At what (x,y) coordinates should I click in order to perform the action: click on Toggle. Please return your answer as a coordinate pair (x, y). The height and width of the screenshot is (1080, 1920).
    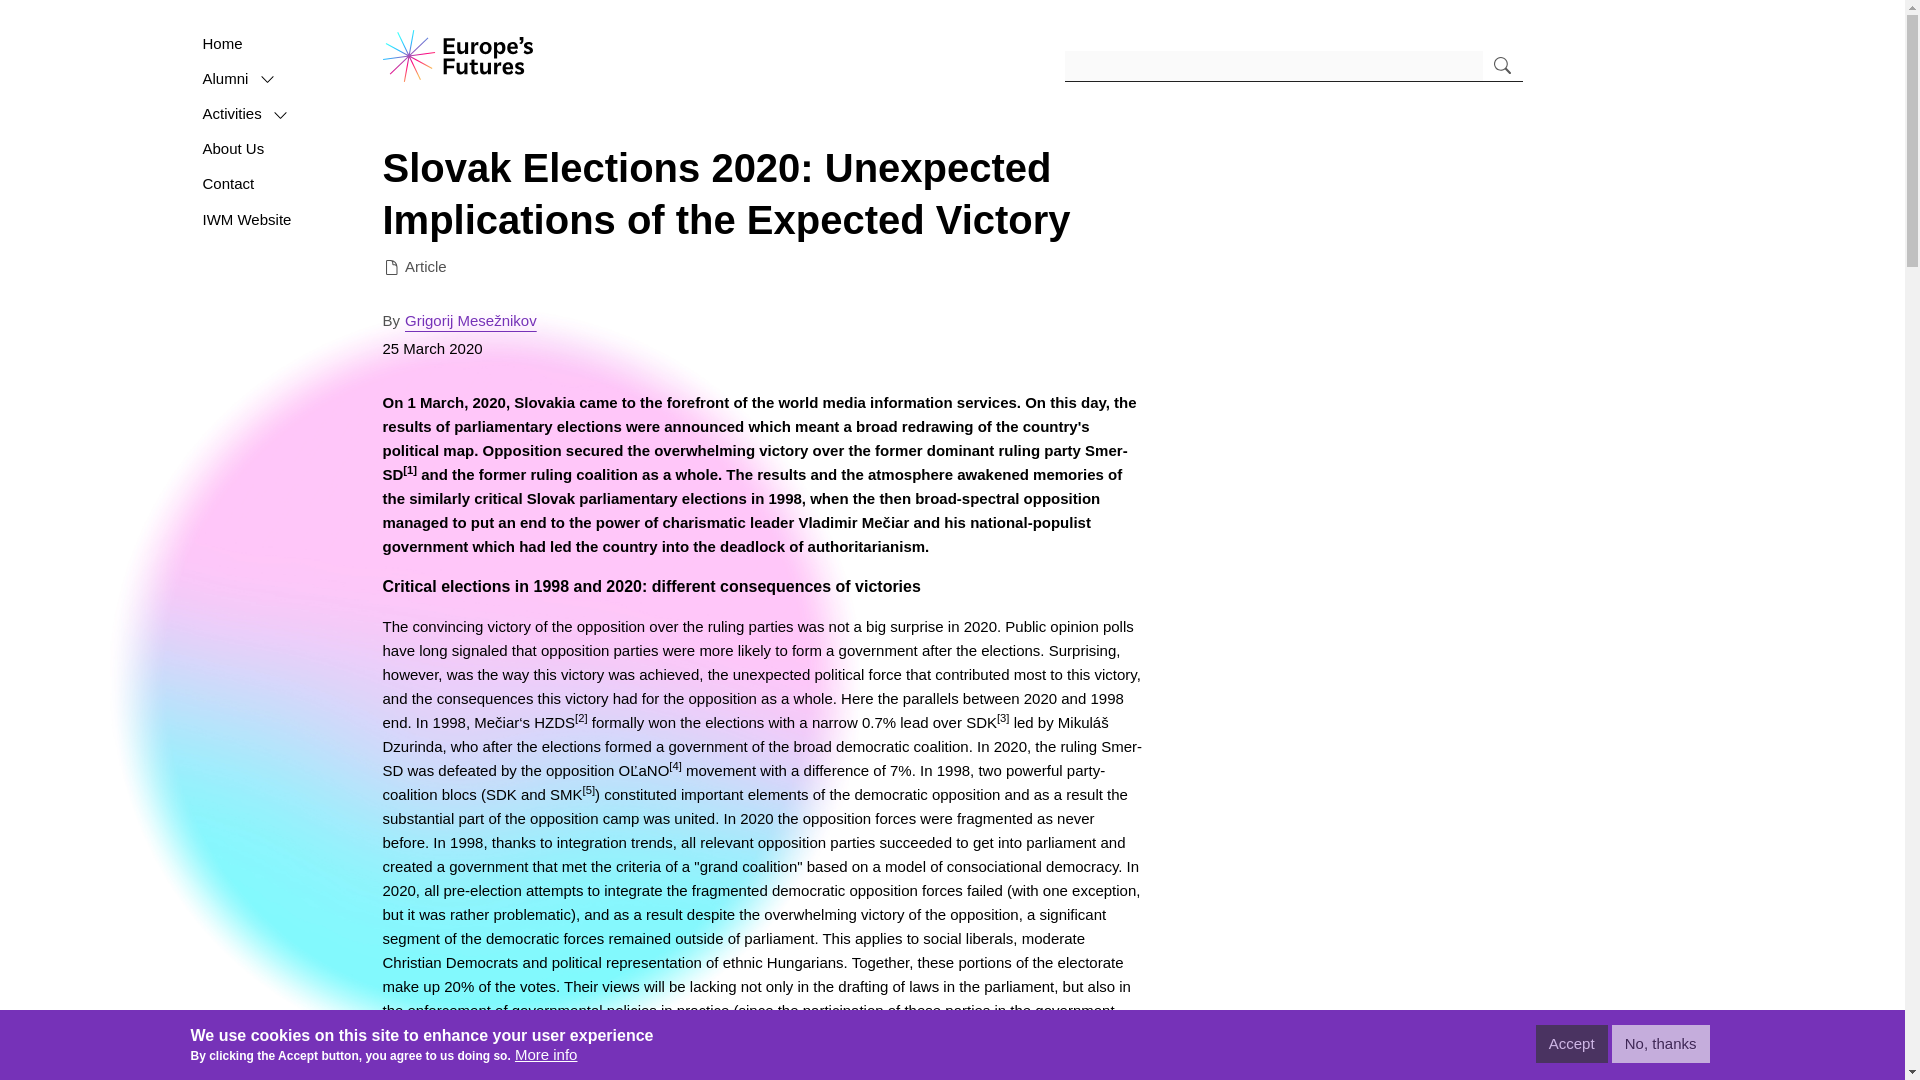
    Looking at the image, I should click on (268, 80).